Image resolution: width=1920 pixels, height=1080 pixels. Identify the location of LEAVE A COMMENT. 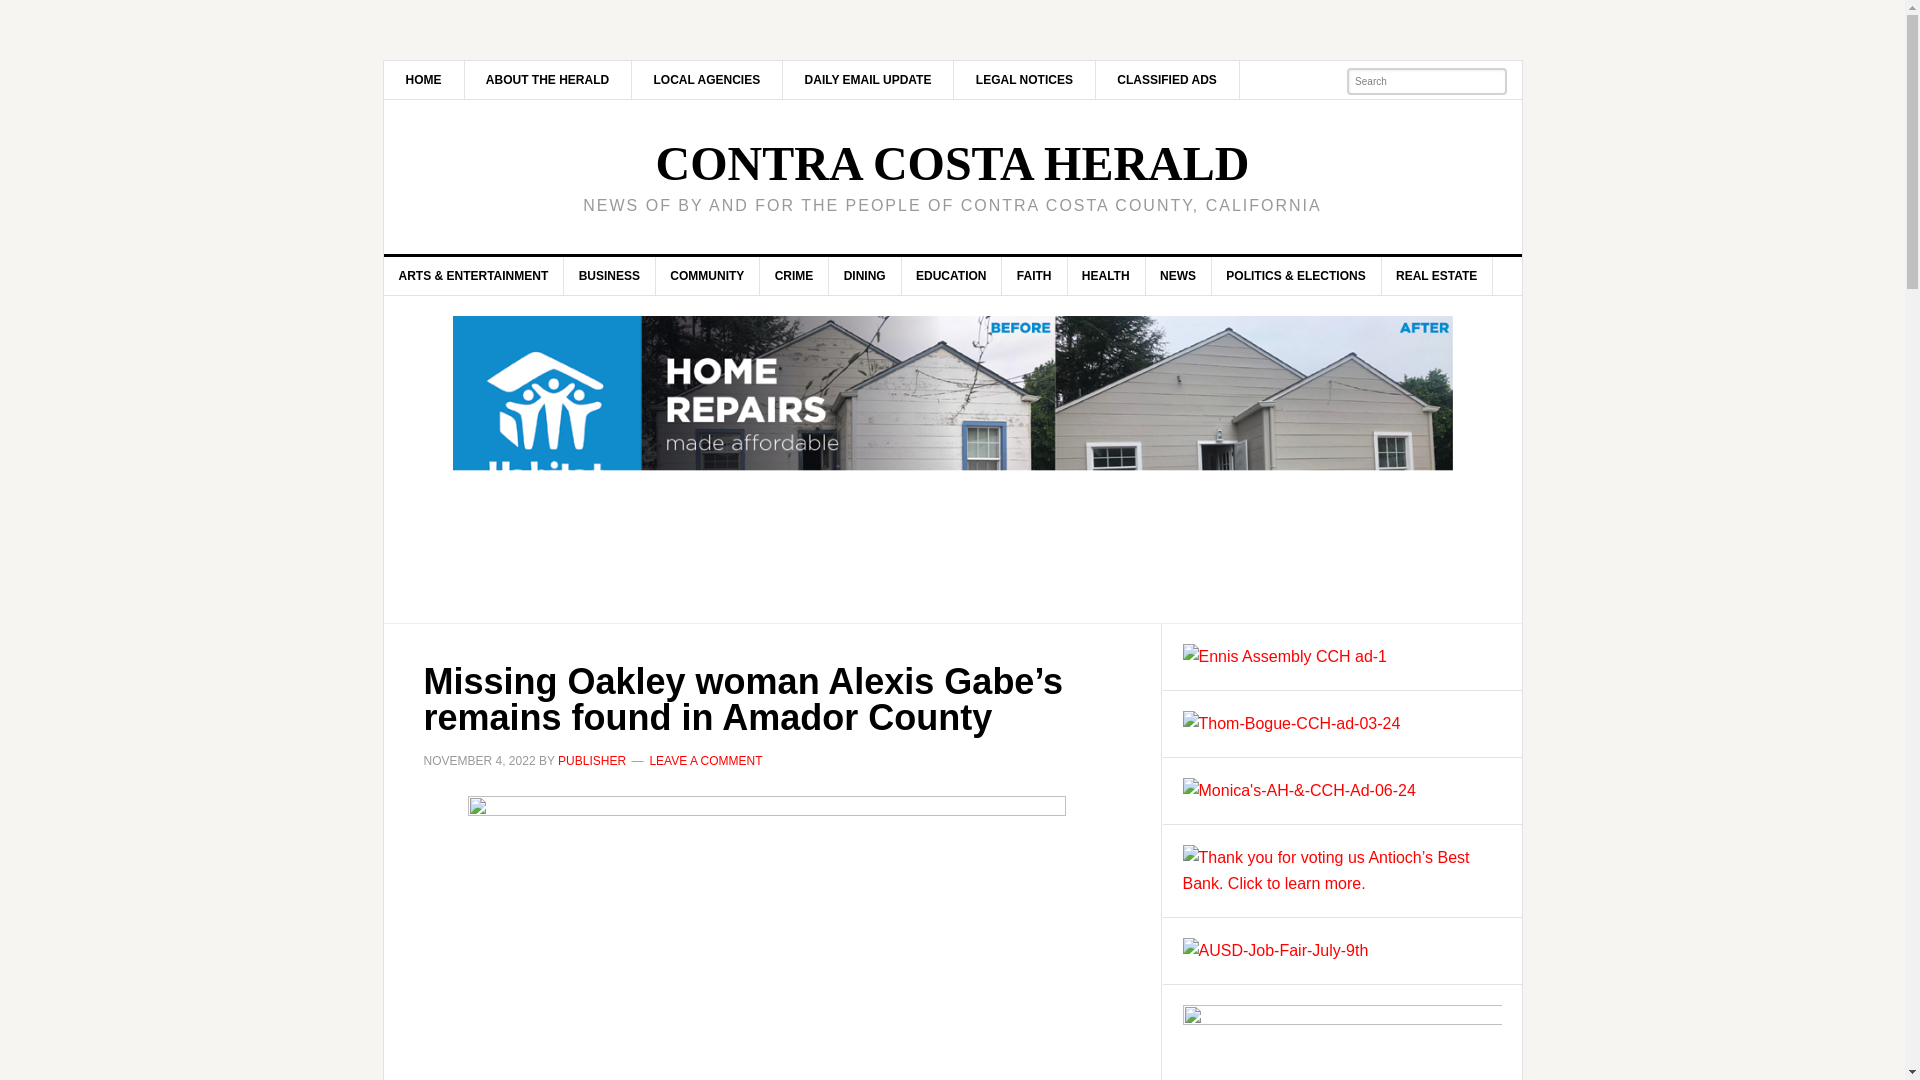
(705, 760).